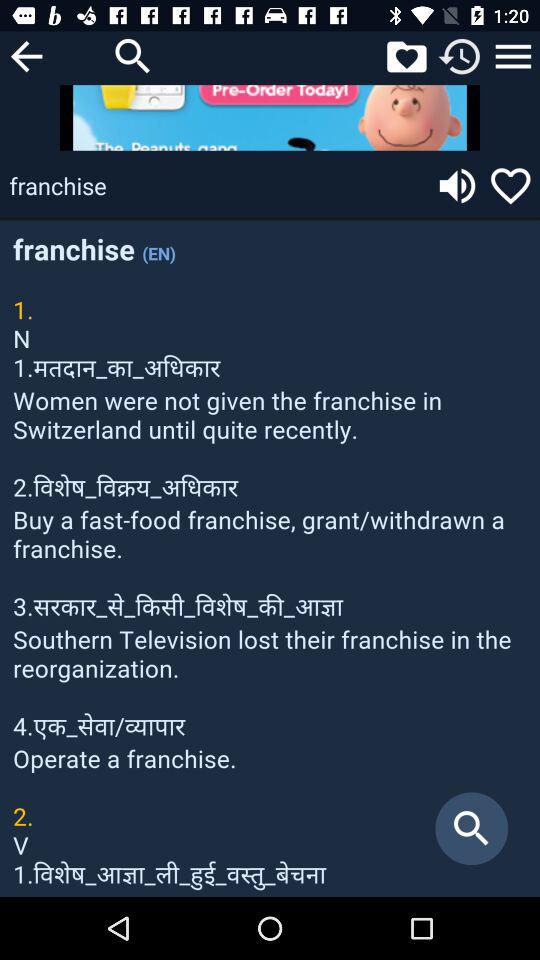 Image resolution: width=540 pixels, height=960 pixels. What do you see at coordinates (460, 56) in the screenshot?
I see `go to reload` at bounding box center [460, 56].